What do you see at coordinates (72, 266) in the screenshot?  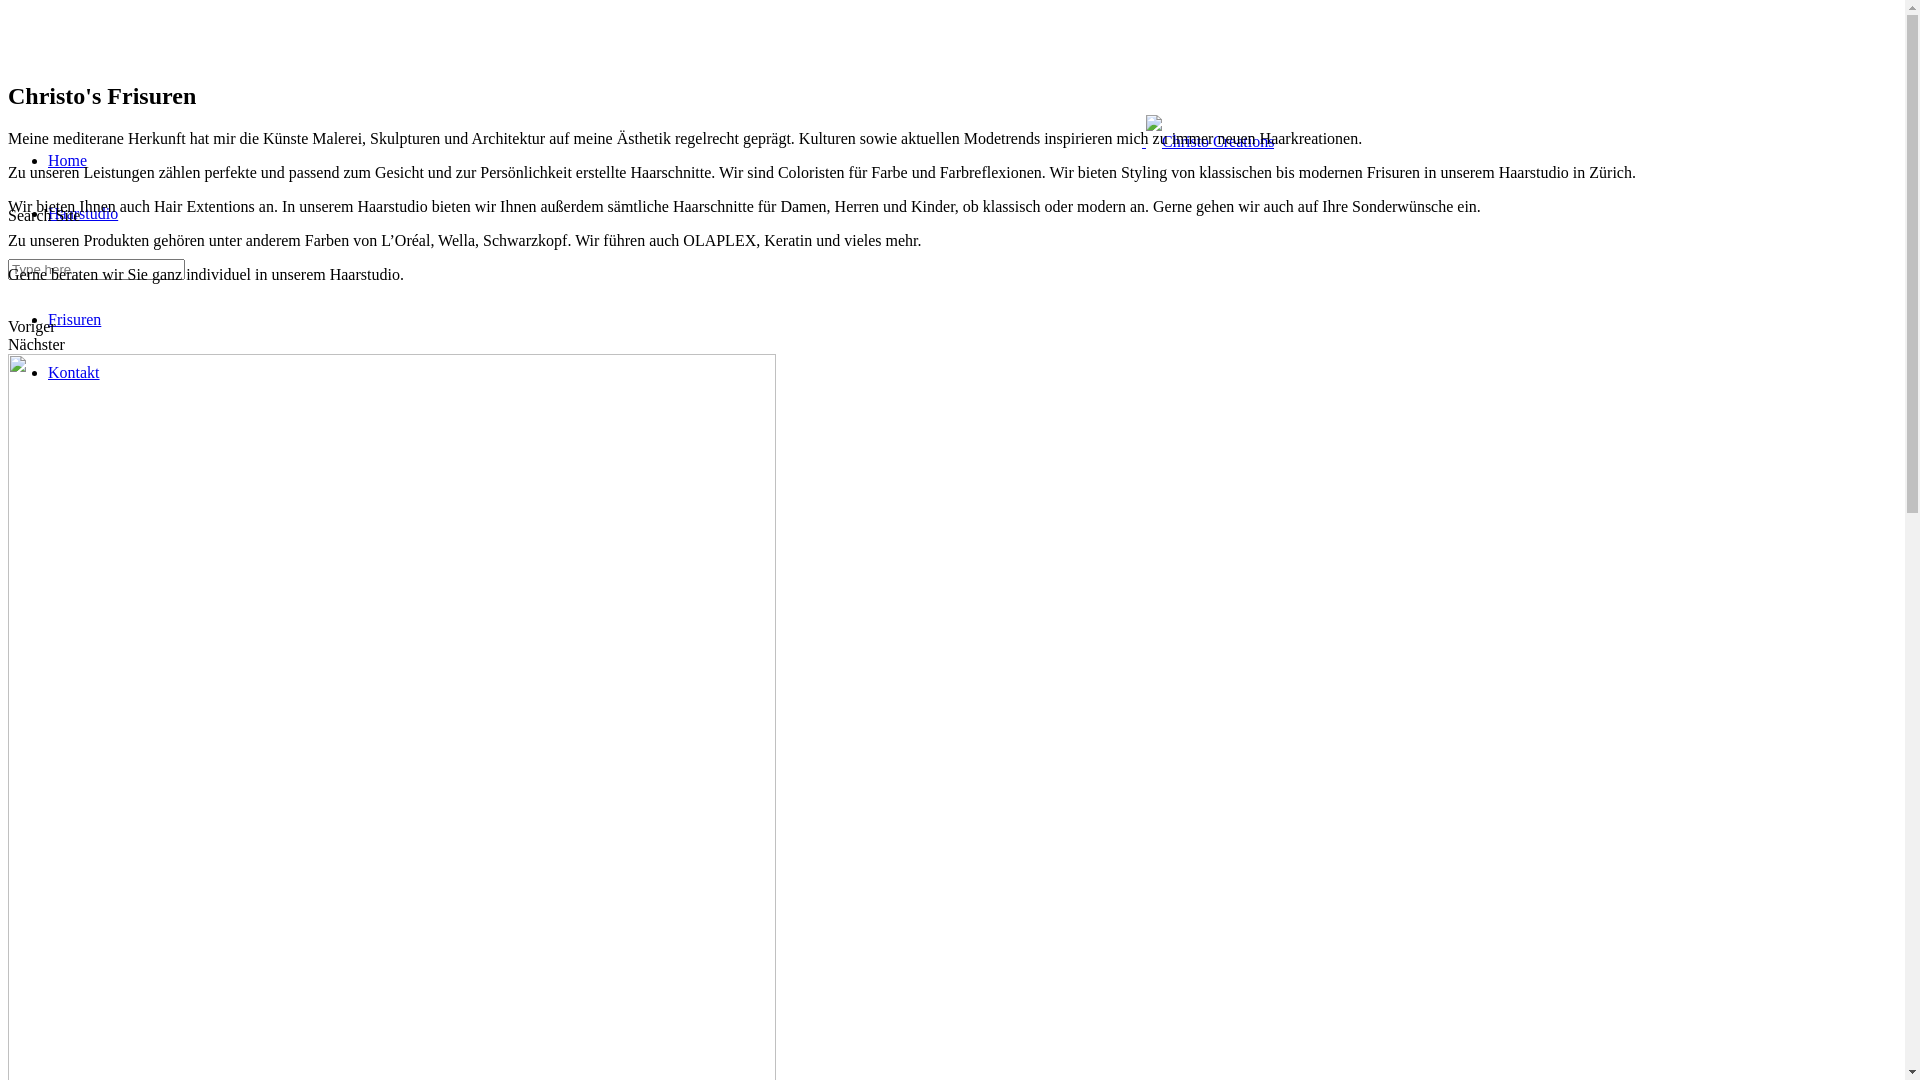 I see `Christo` at bounding box center [72, 266].